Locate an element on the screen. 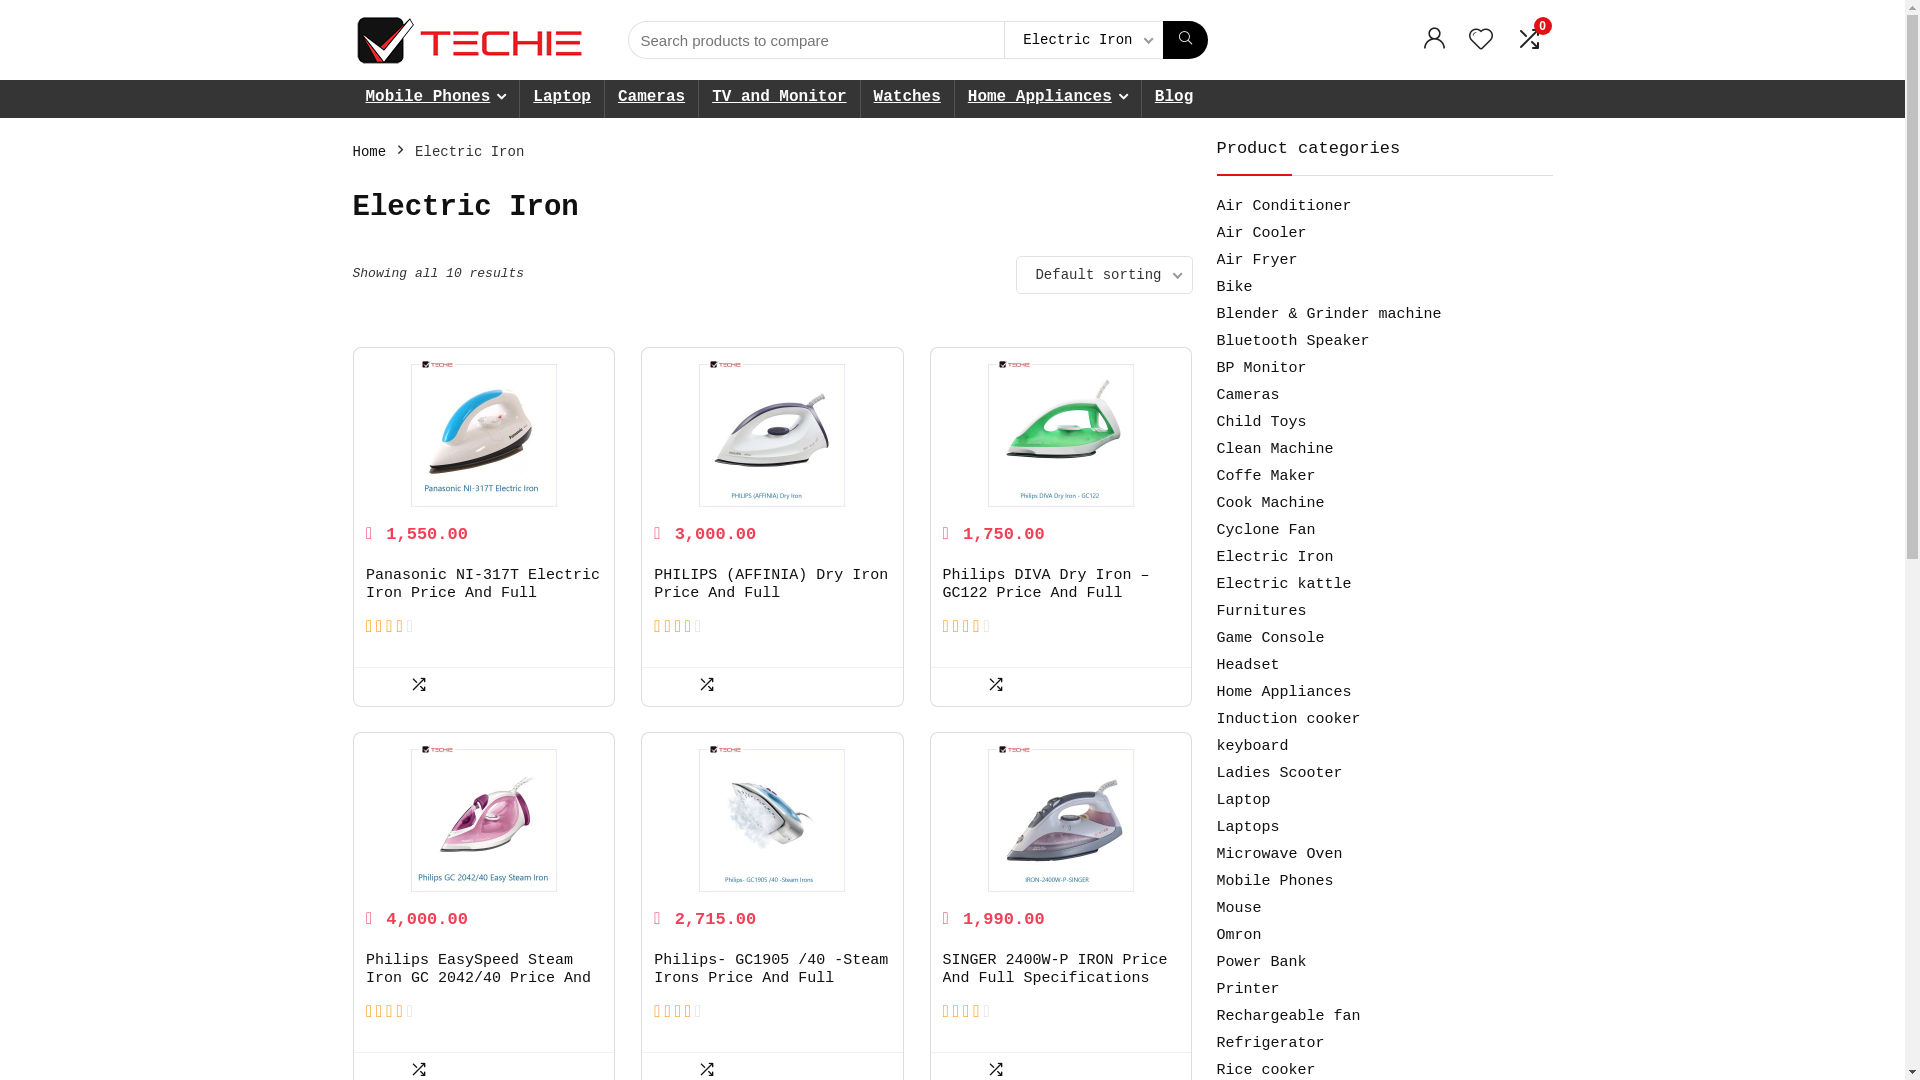  Home is located at coordinates (369, 152).